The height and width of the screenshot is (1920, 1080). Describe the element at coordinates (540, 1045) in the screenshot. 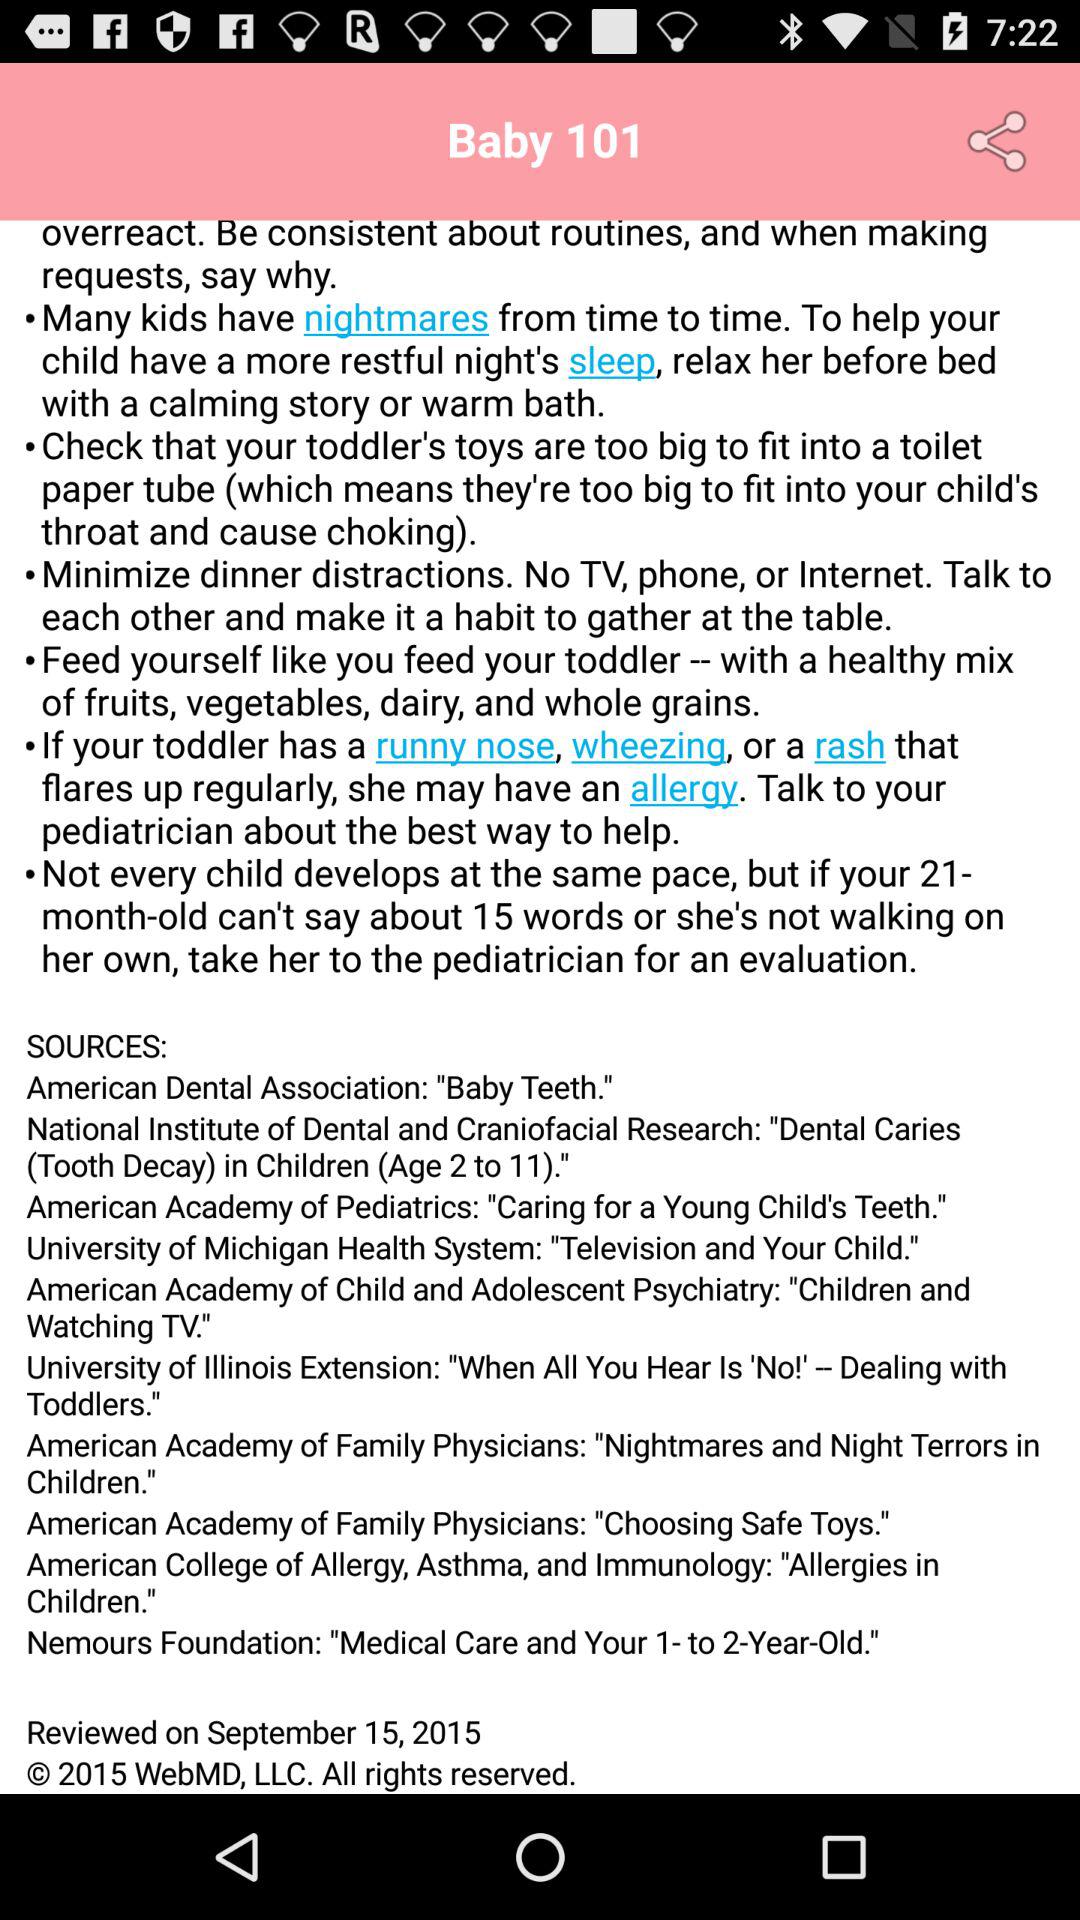

I see `swipe to the sources: app` at that location.